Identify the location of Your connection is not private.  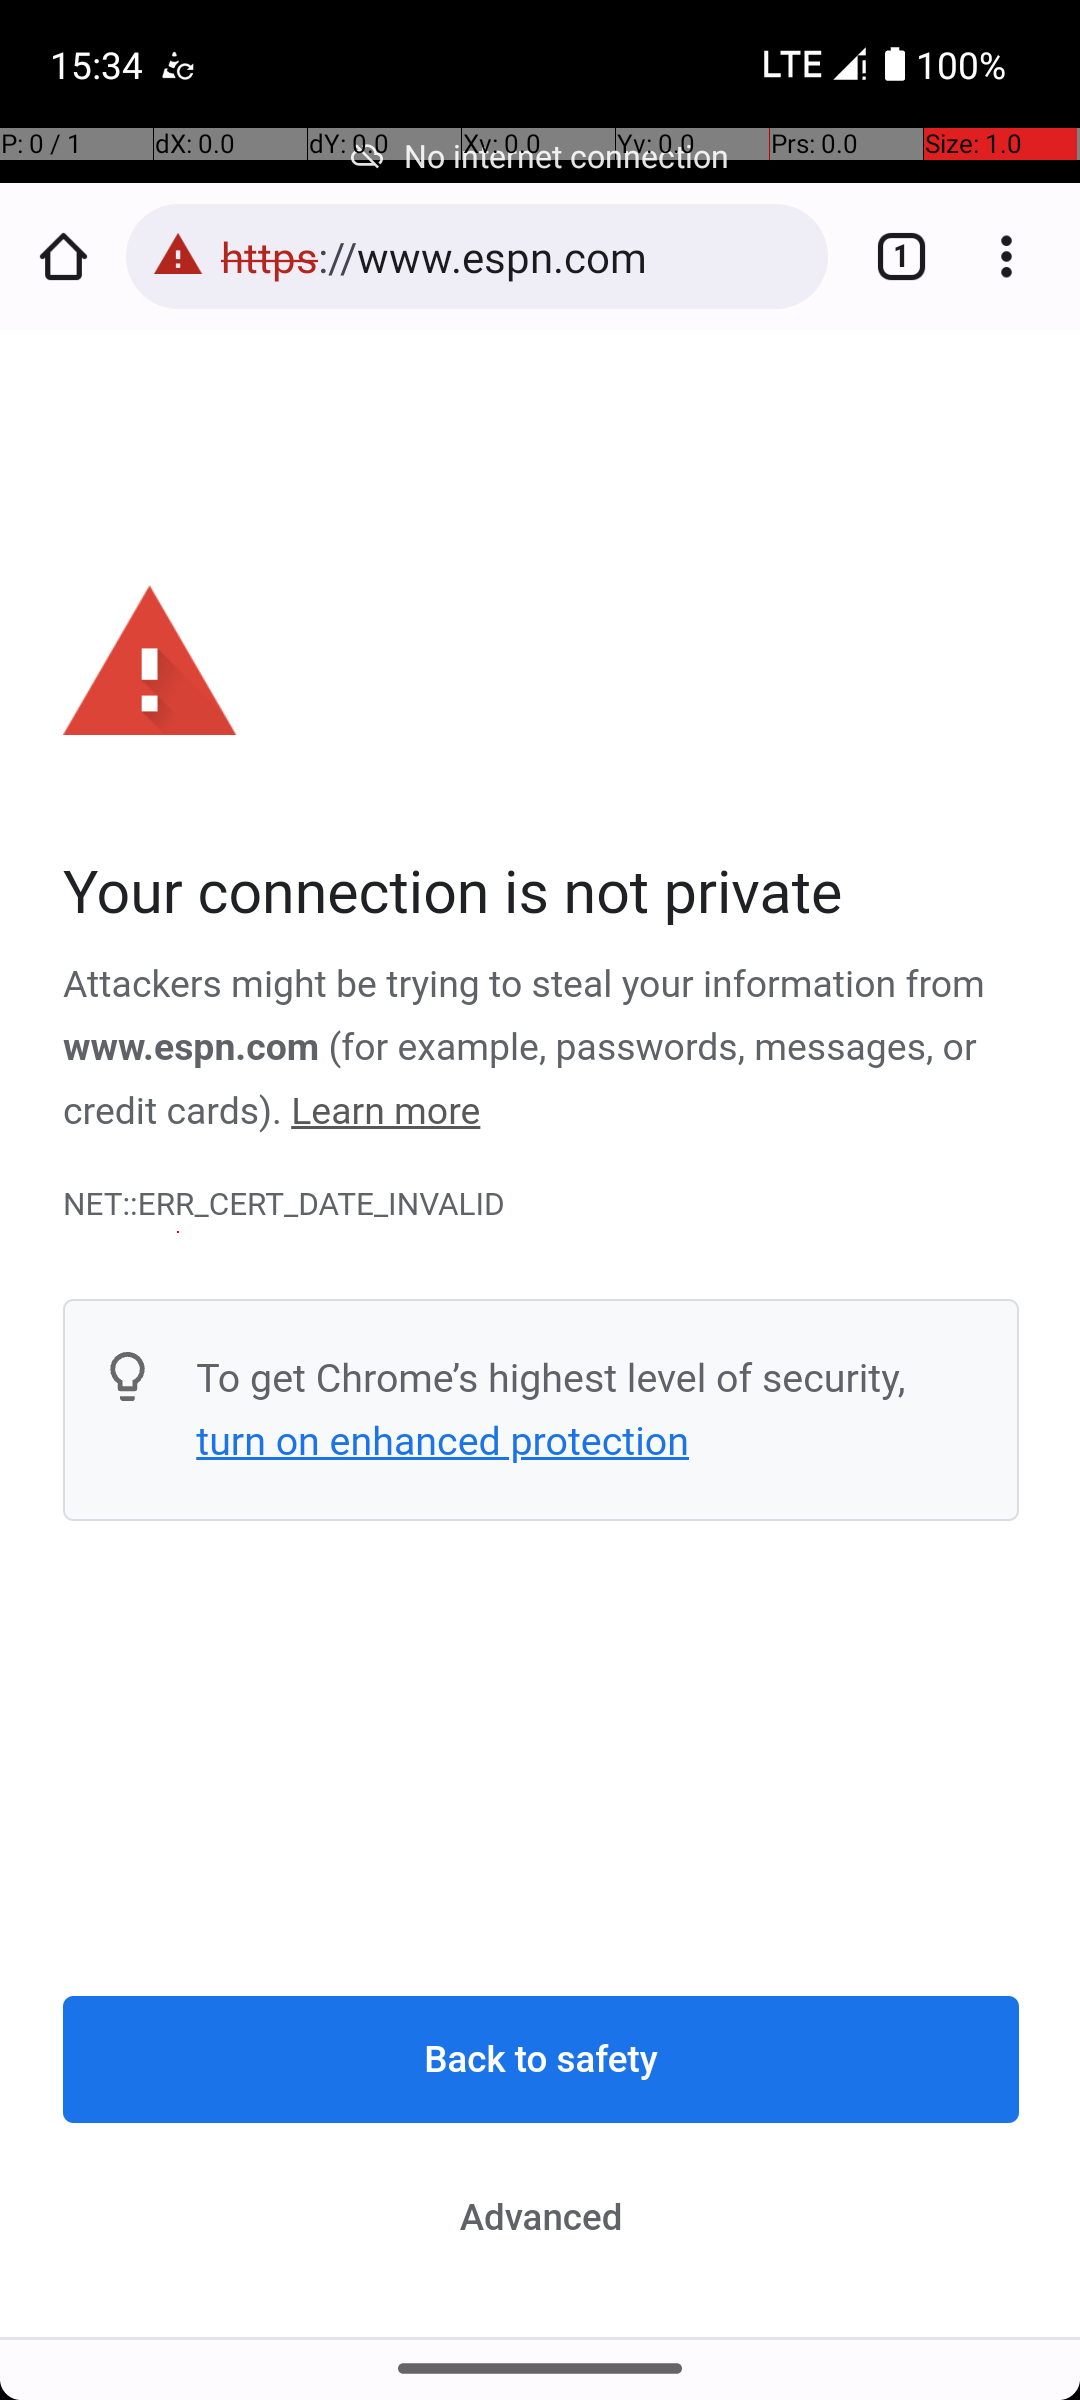
(542, 894).